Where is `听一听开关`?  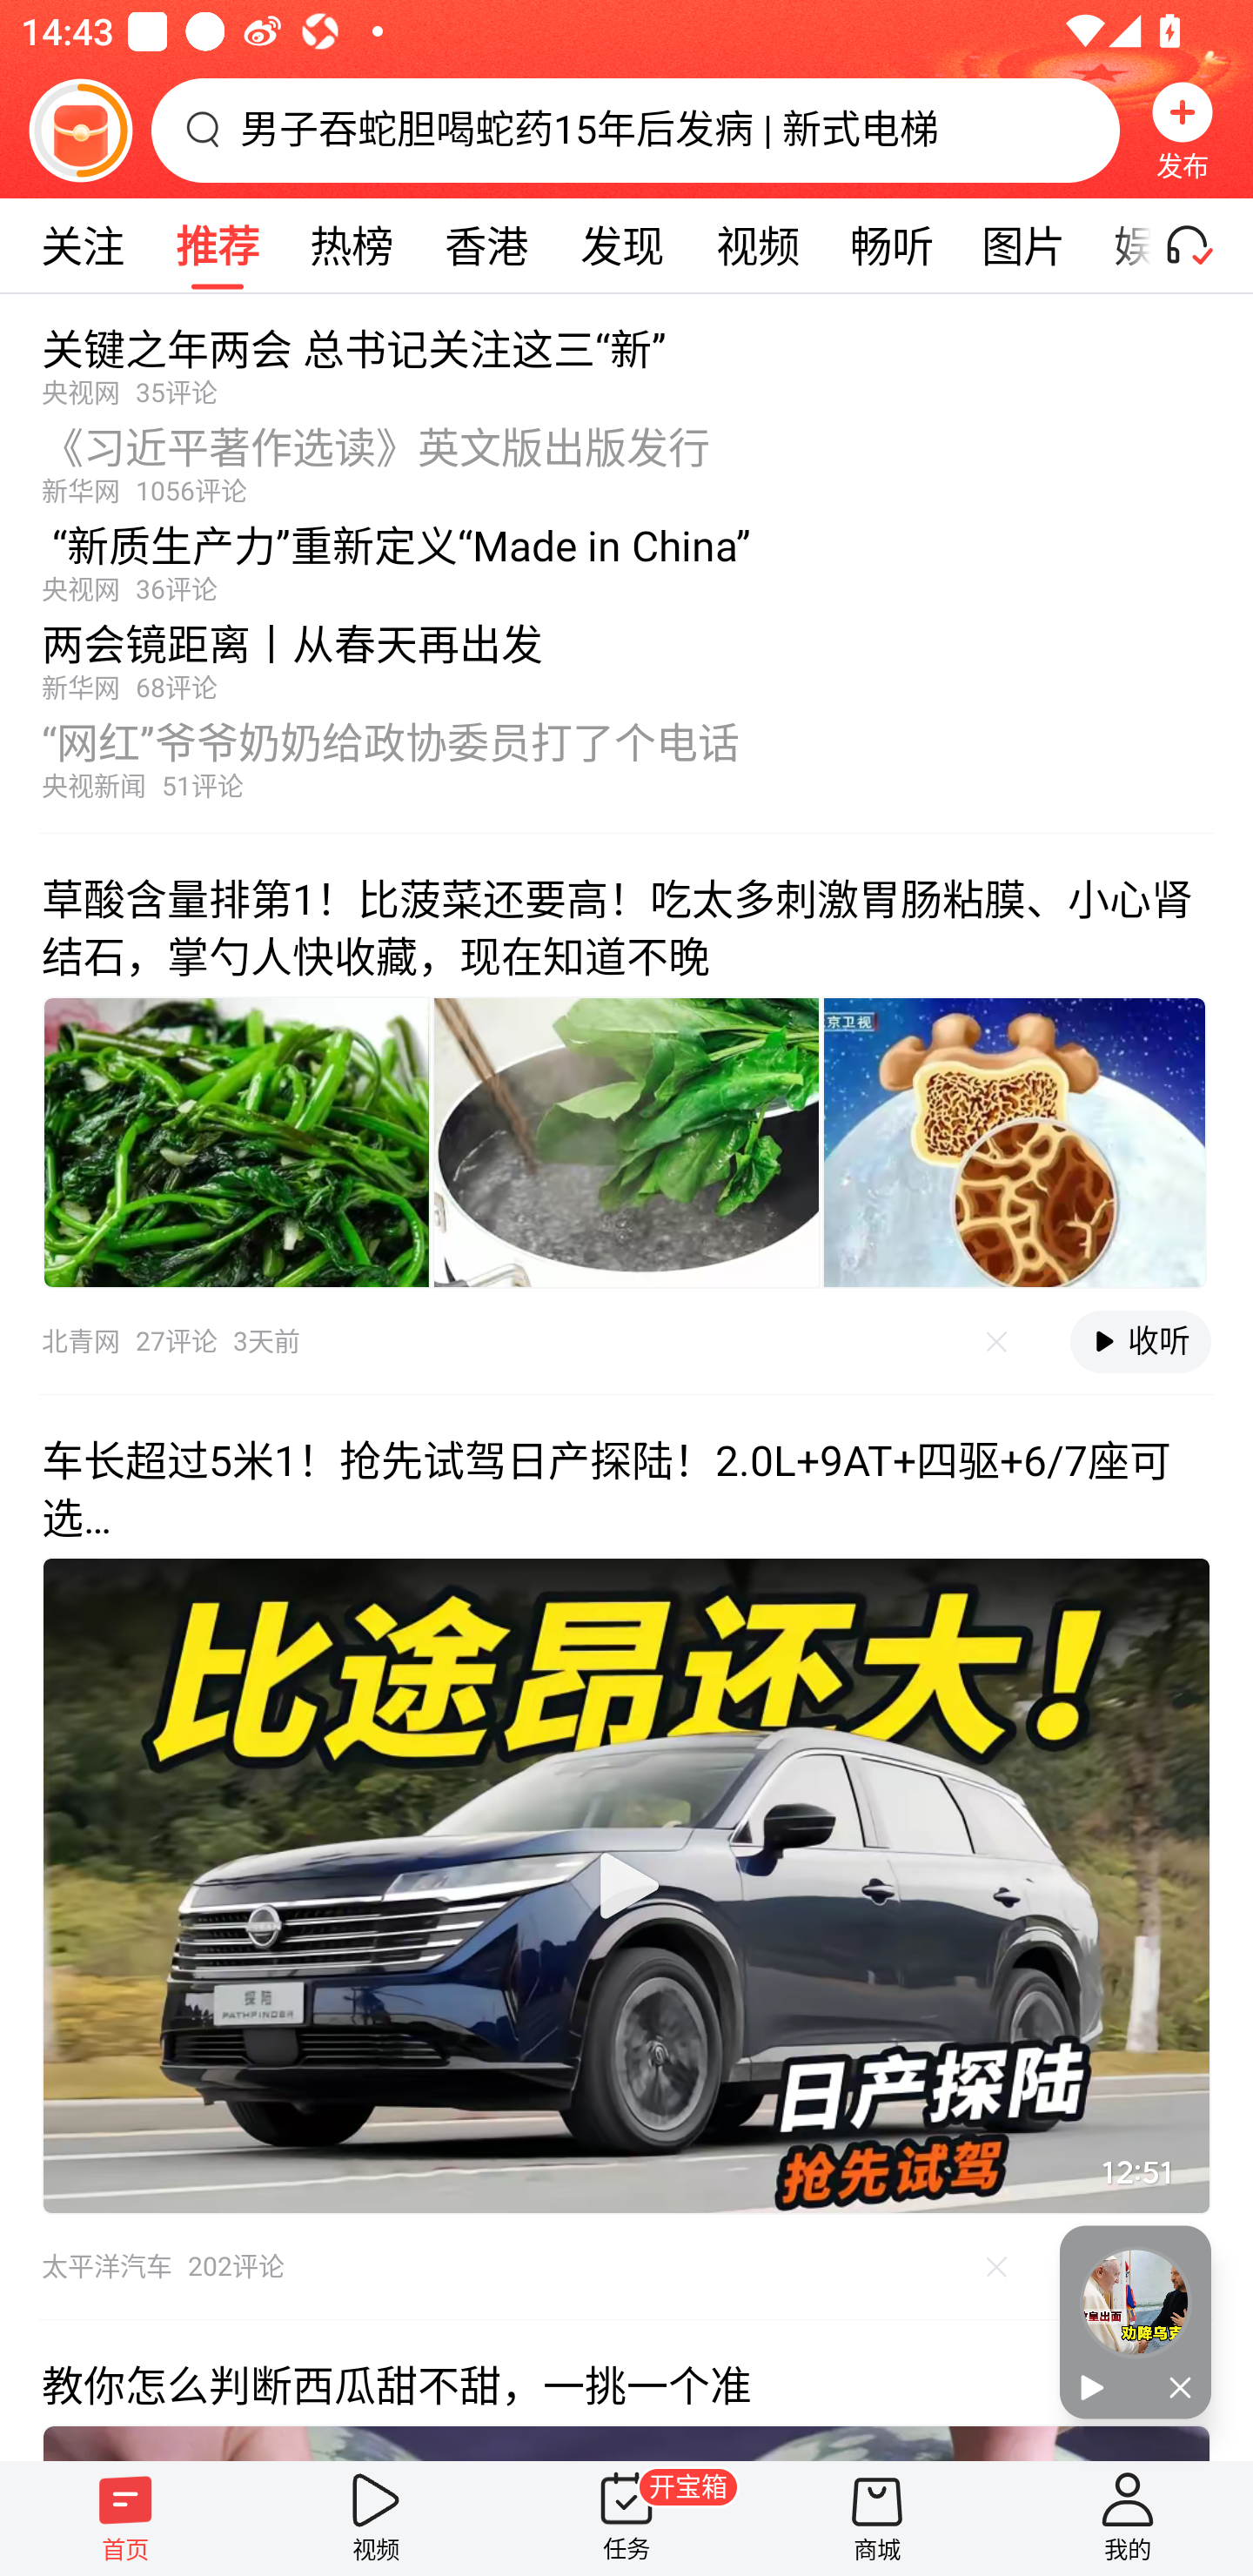
听一听开关 is located at coordinates (1203, 245).